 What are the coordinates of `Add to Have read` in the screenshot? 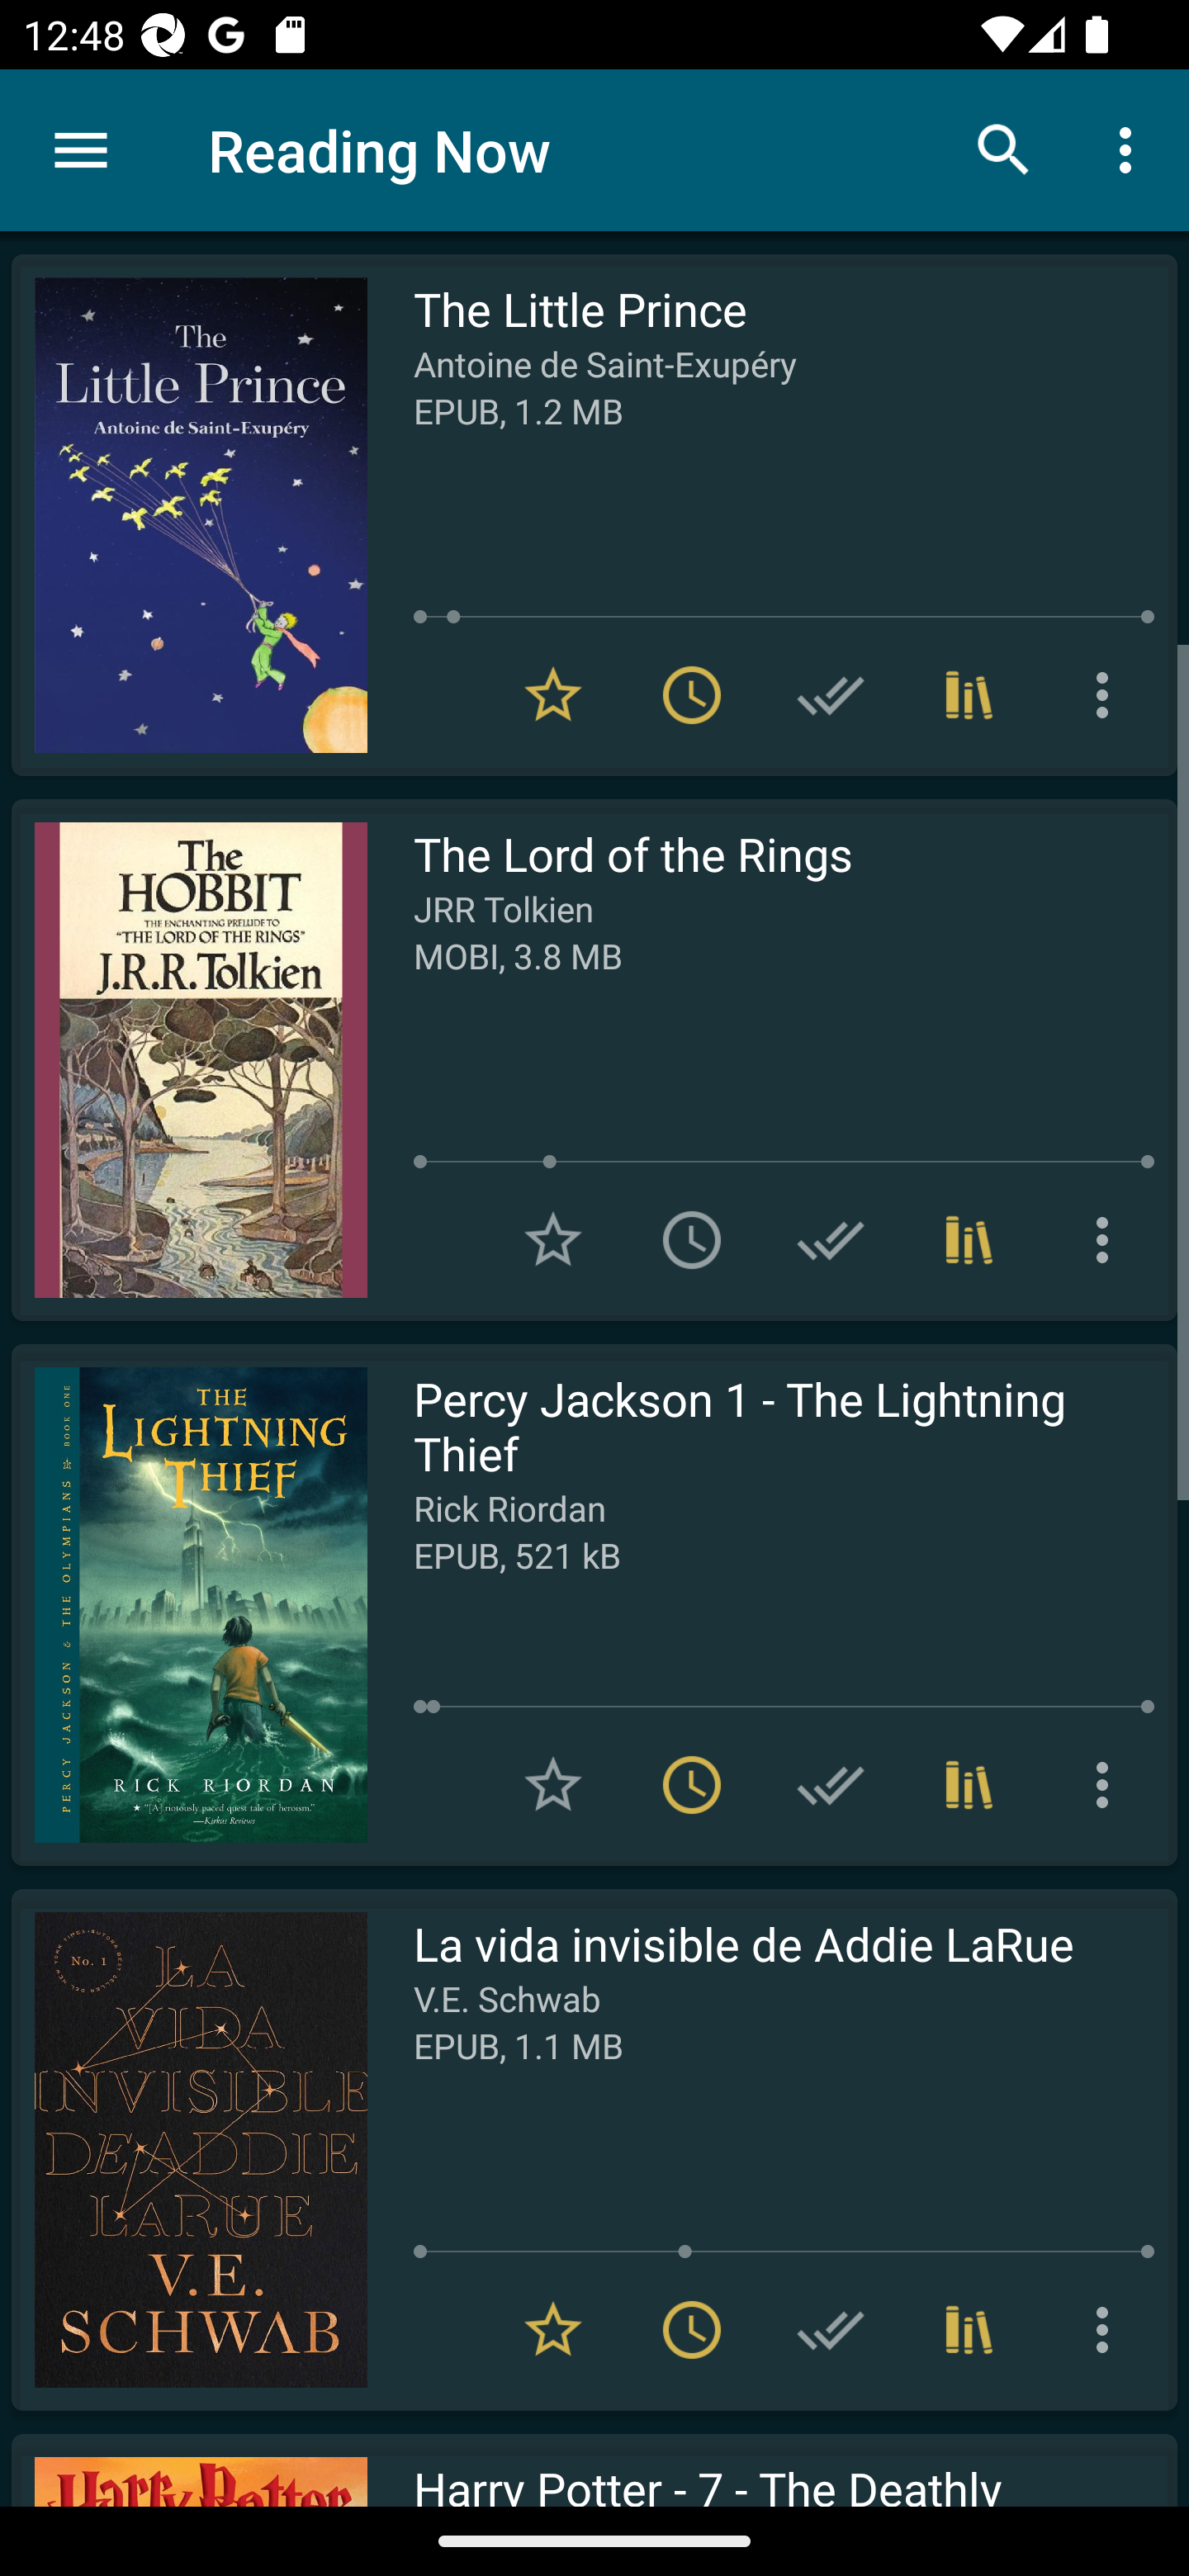 It's located at (831, 1785).